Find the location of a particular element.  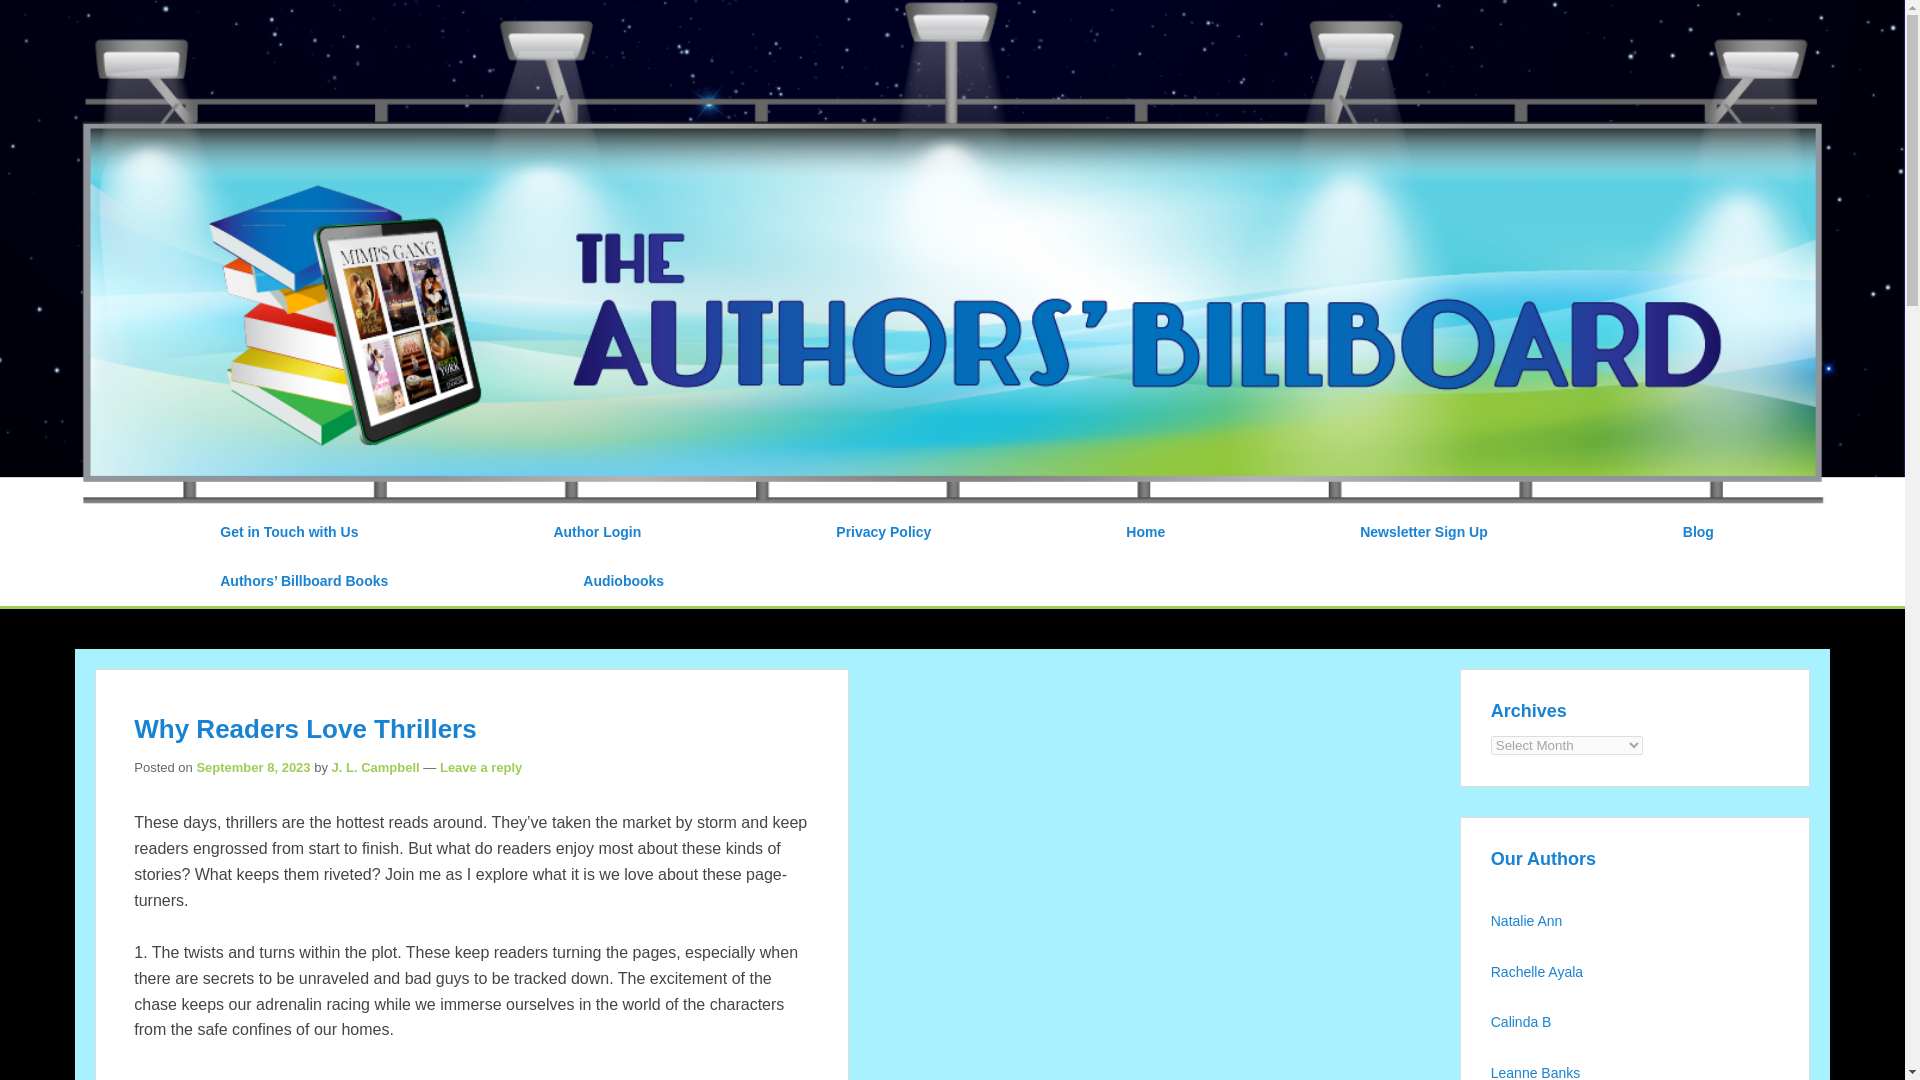

Privacy Policy is located at coordinates (883, 532).